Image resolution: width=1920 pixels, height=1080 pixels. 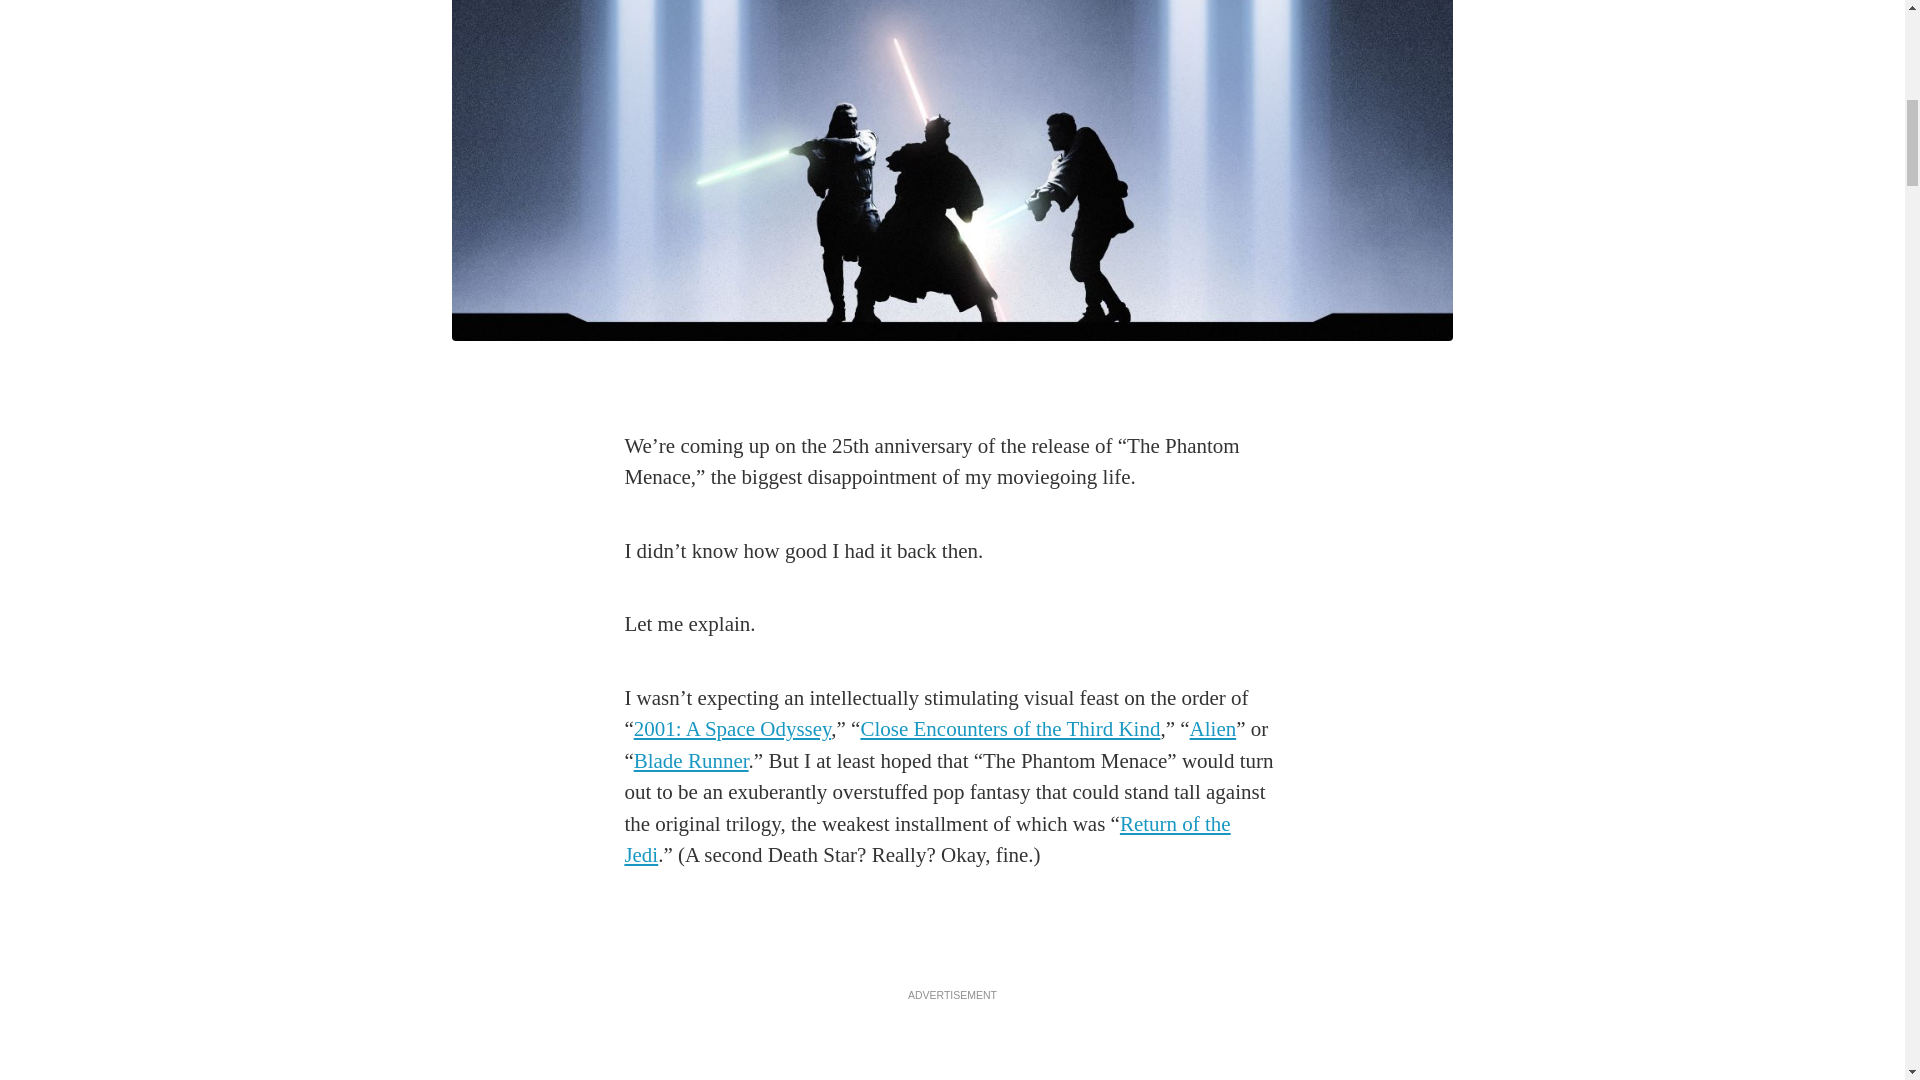 I want to click on Blade Runner, so click(x=690, y=761).